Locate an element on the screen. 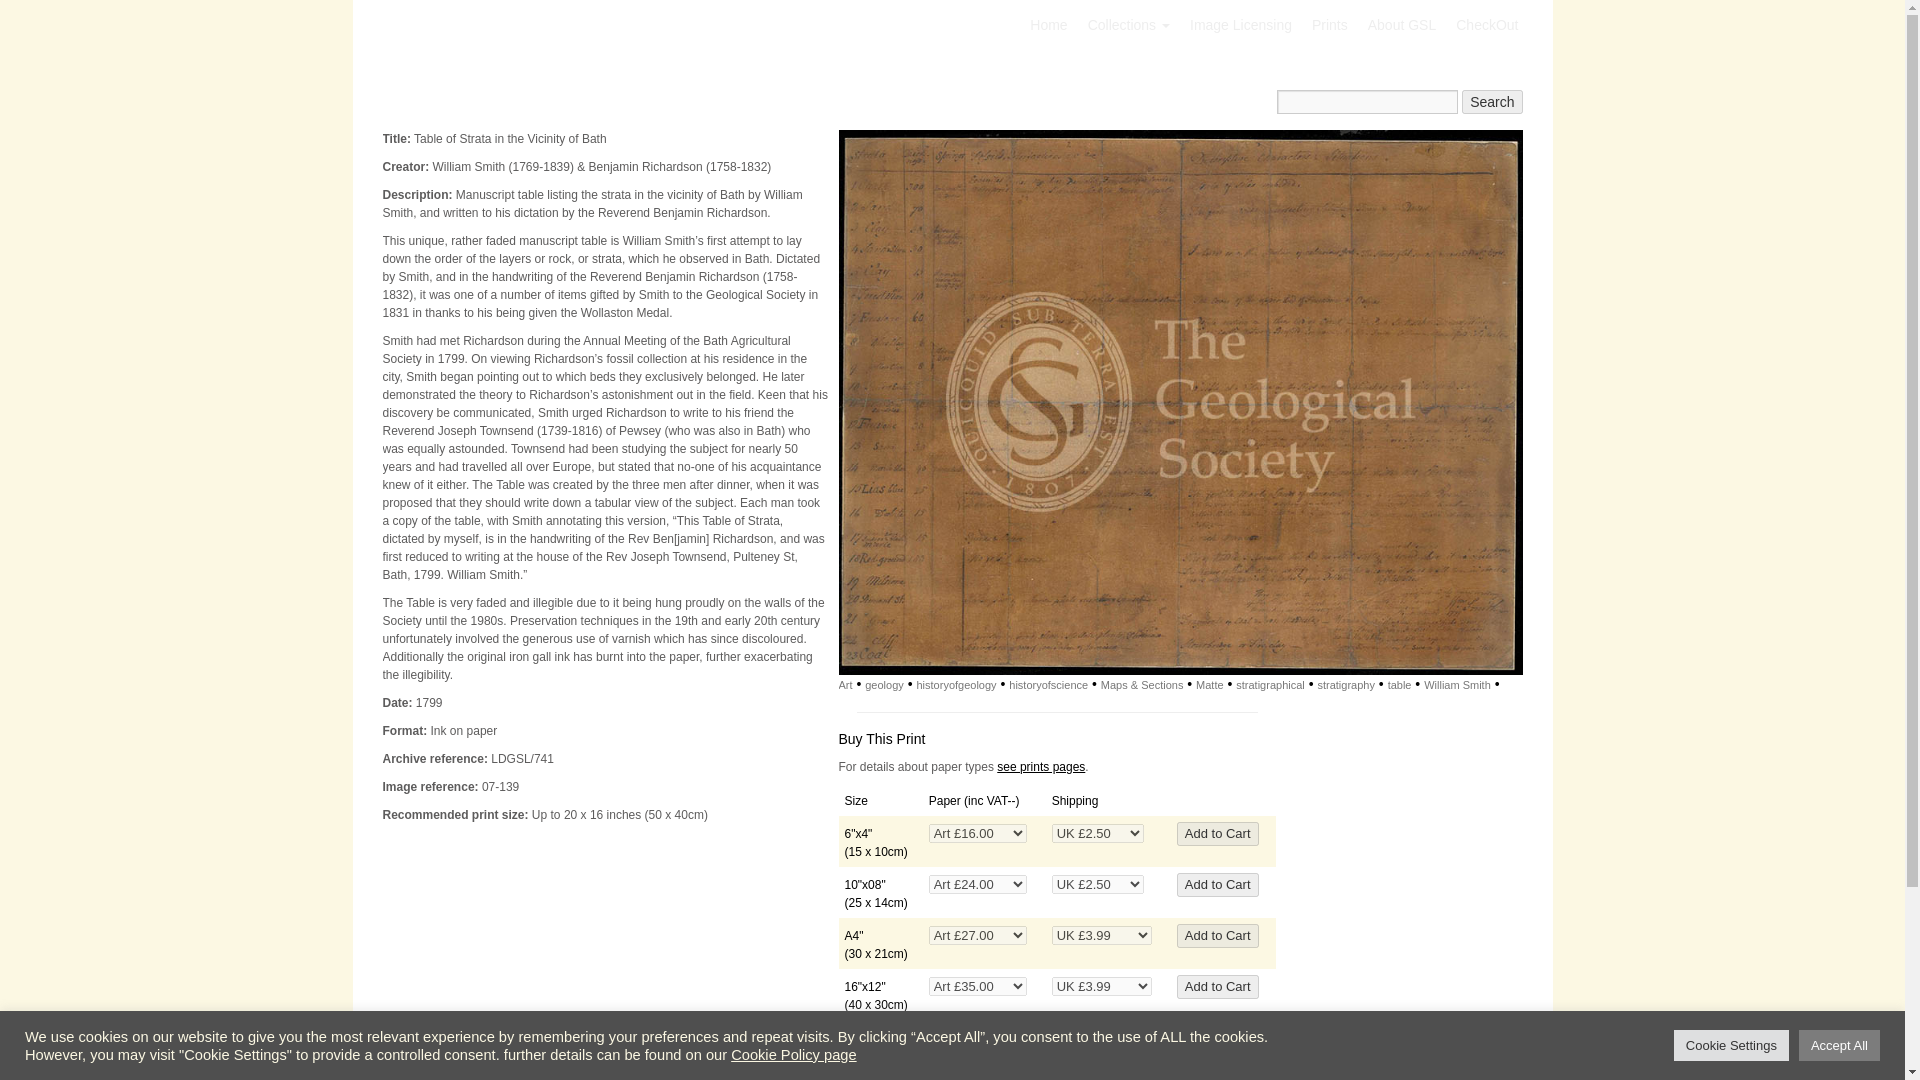 This screenshot has height=1080, width=1920. see prints pages is located at coordinates (1040, 767).